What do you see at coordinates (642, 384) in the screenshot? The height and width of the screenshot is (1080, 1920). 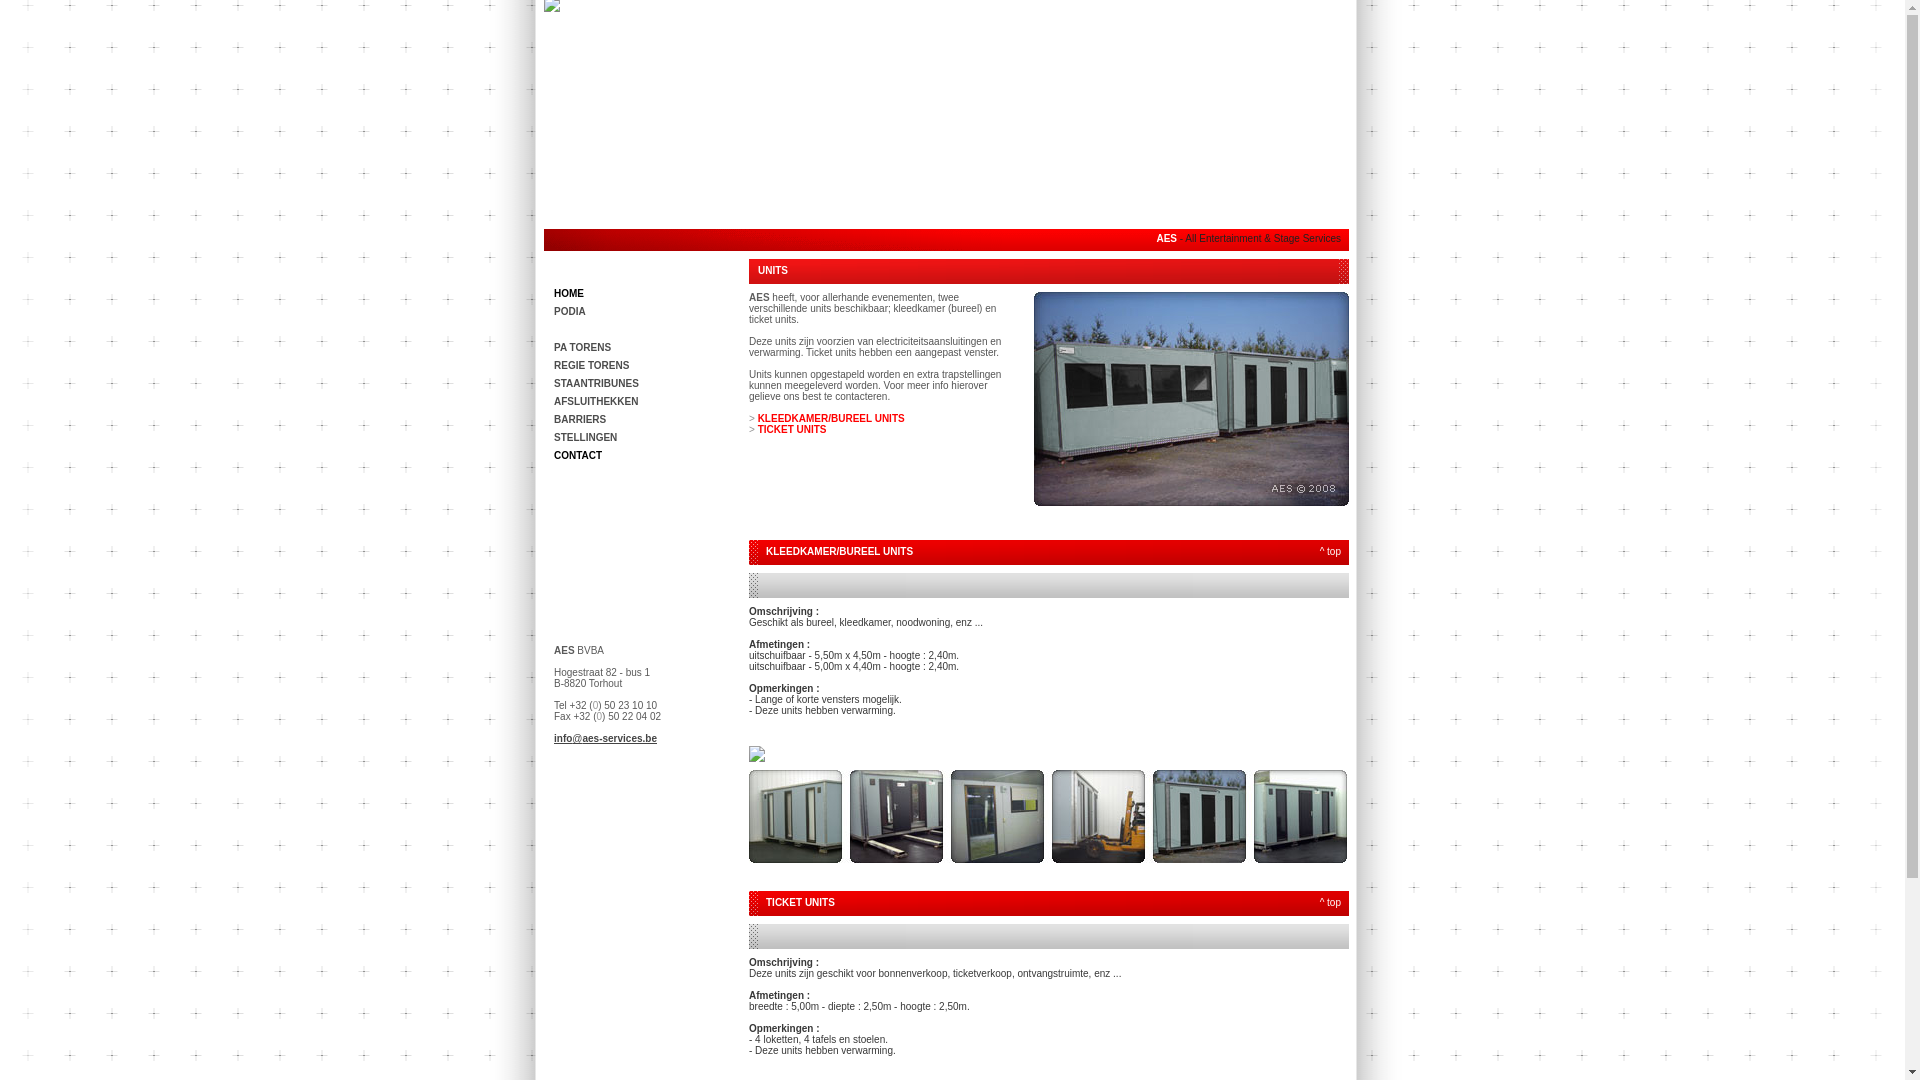 I see `STAANTRIBUNES` at bounding box center [642, 384].